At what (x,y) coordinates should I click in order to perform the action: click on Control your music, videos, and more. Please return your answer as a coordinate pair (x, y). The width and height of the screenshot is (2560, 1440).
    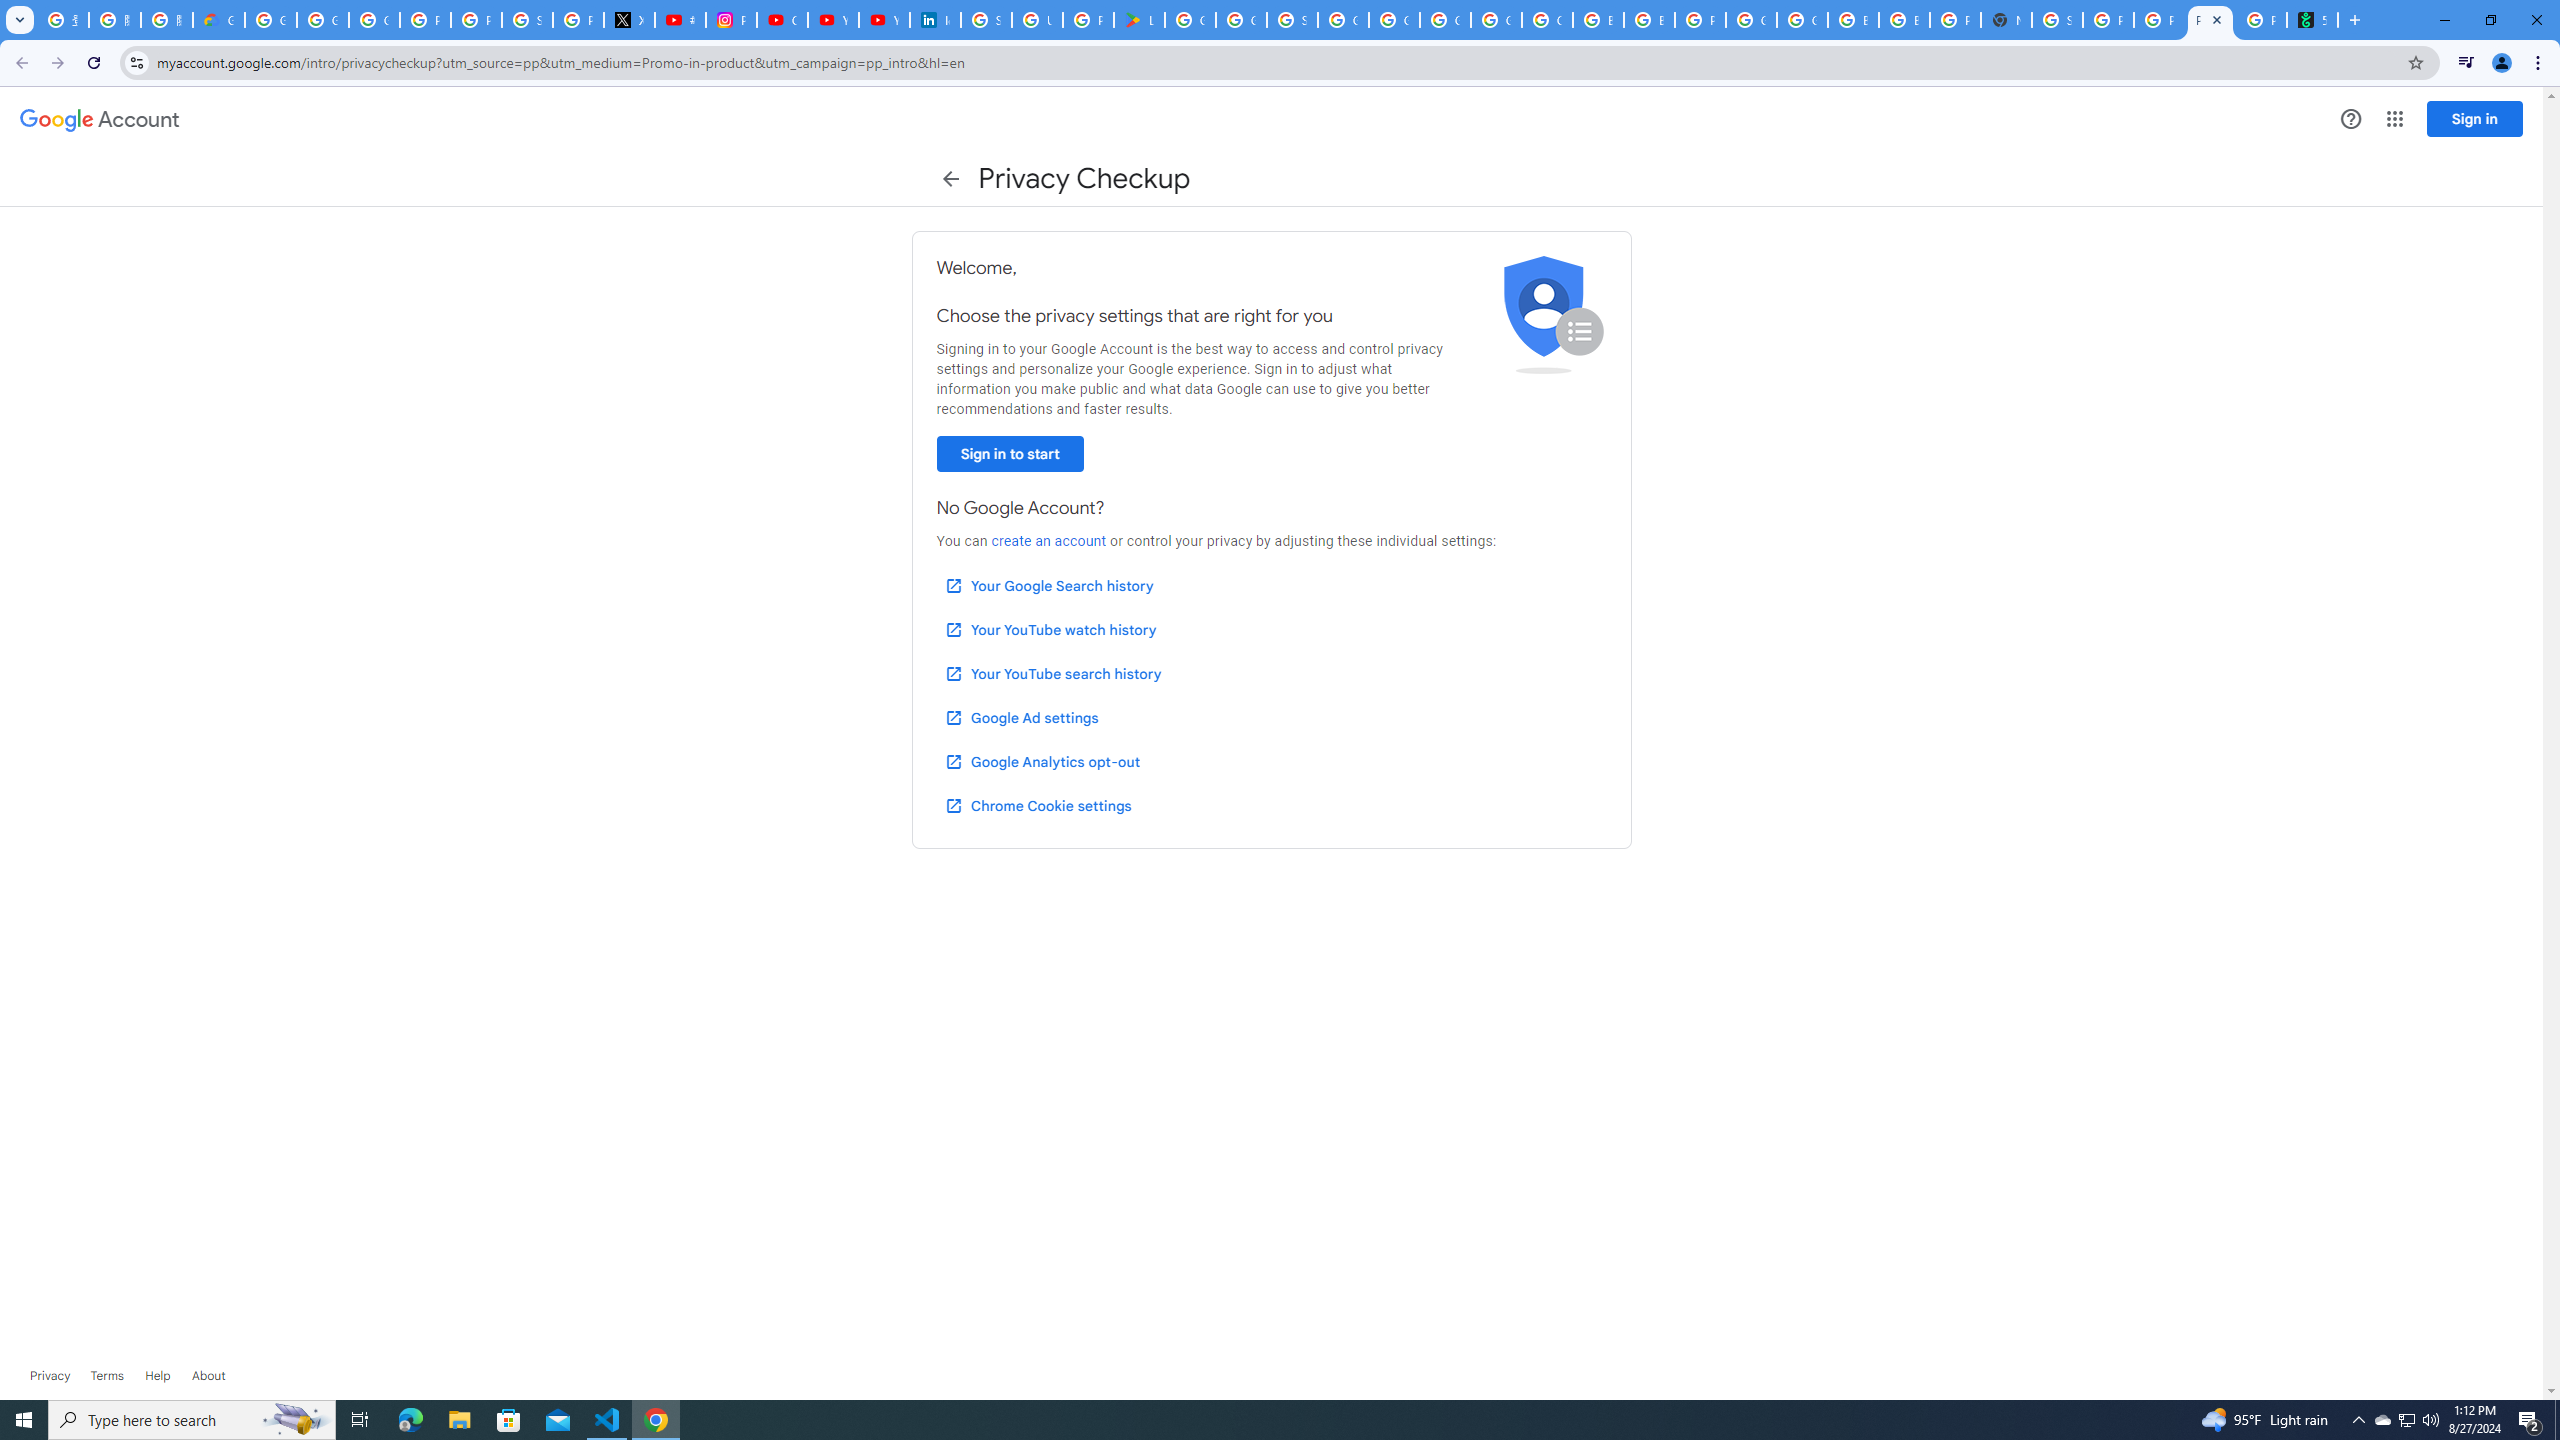
    Looking at the image, I should click on (2466, 63).